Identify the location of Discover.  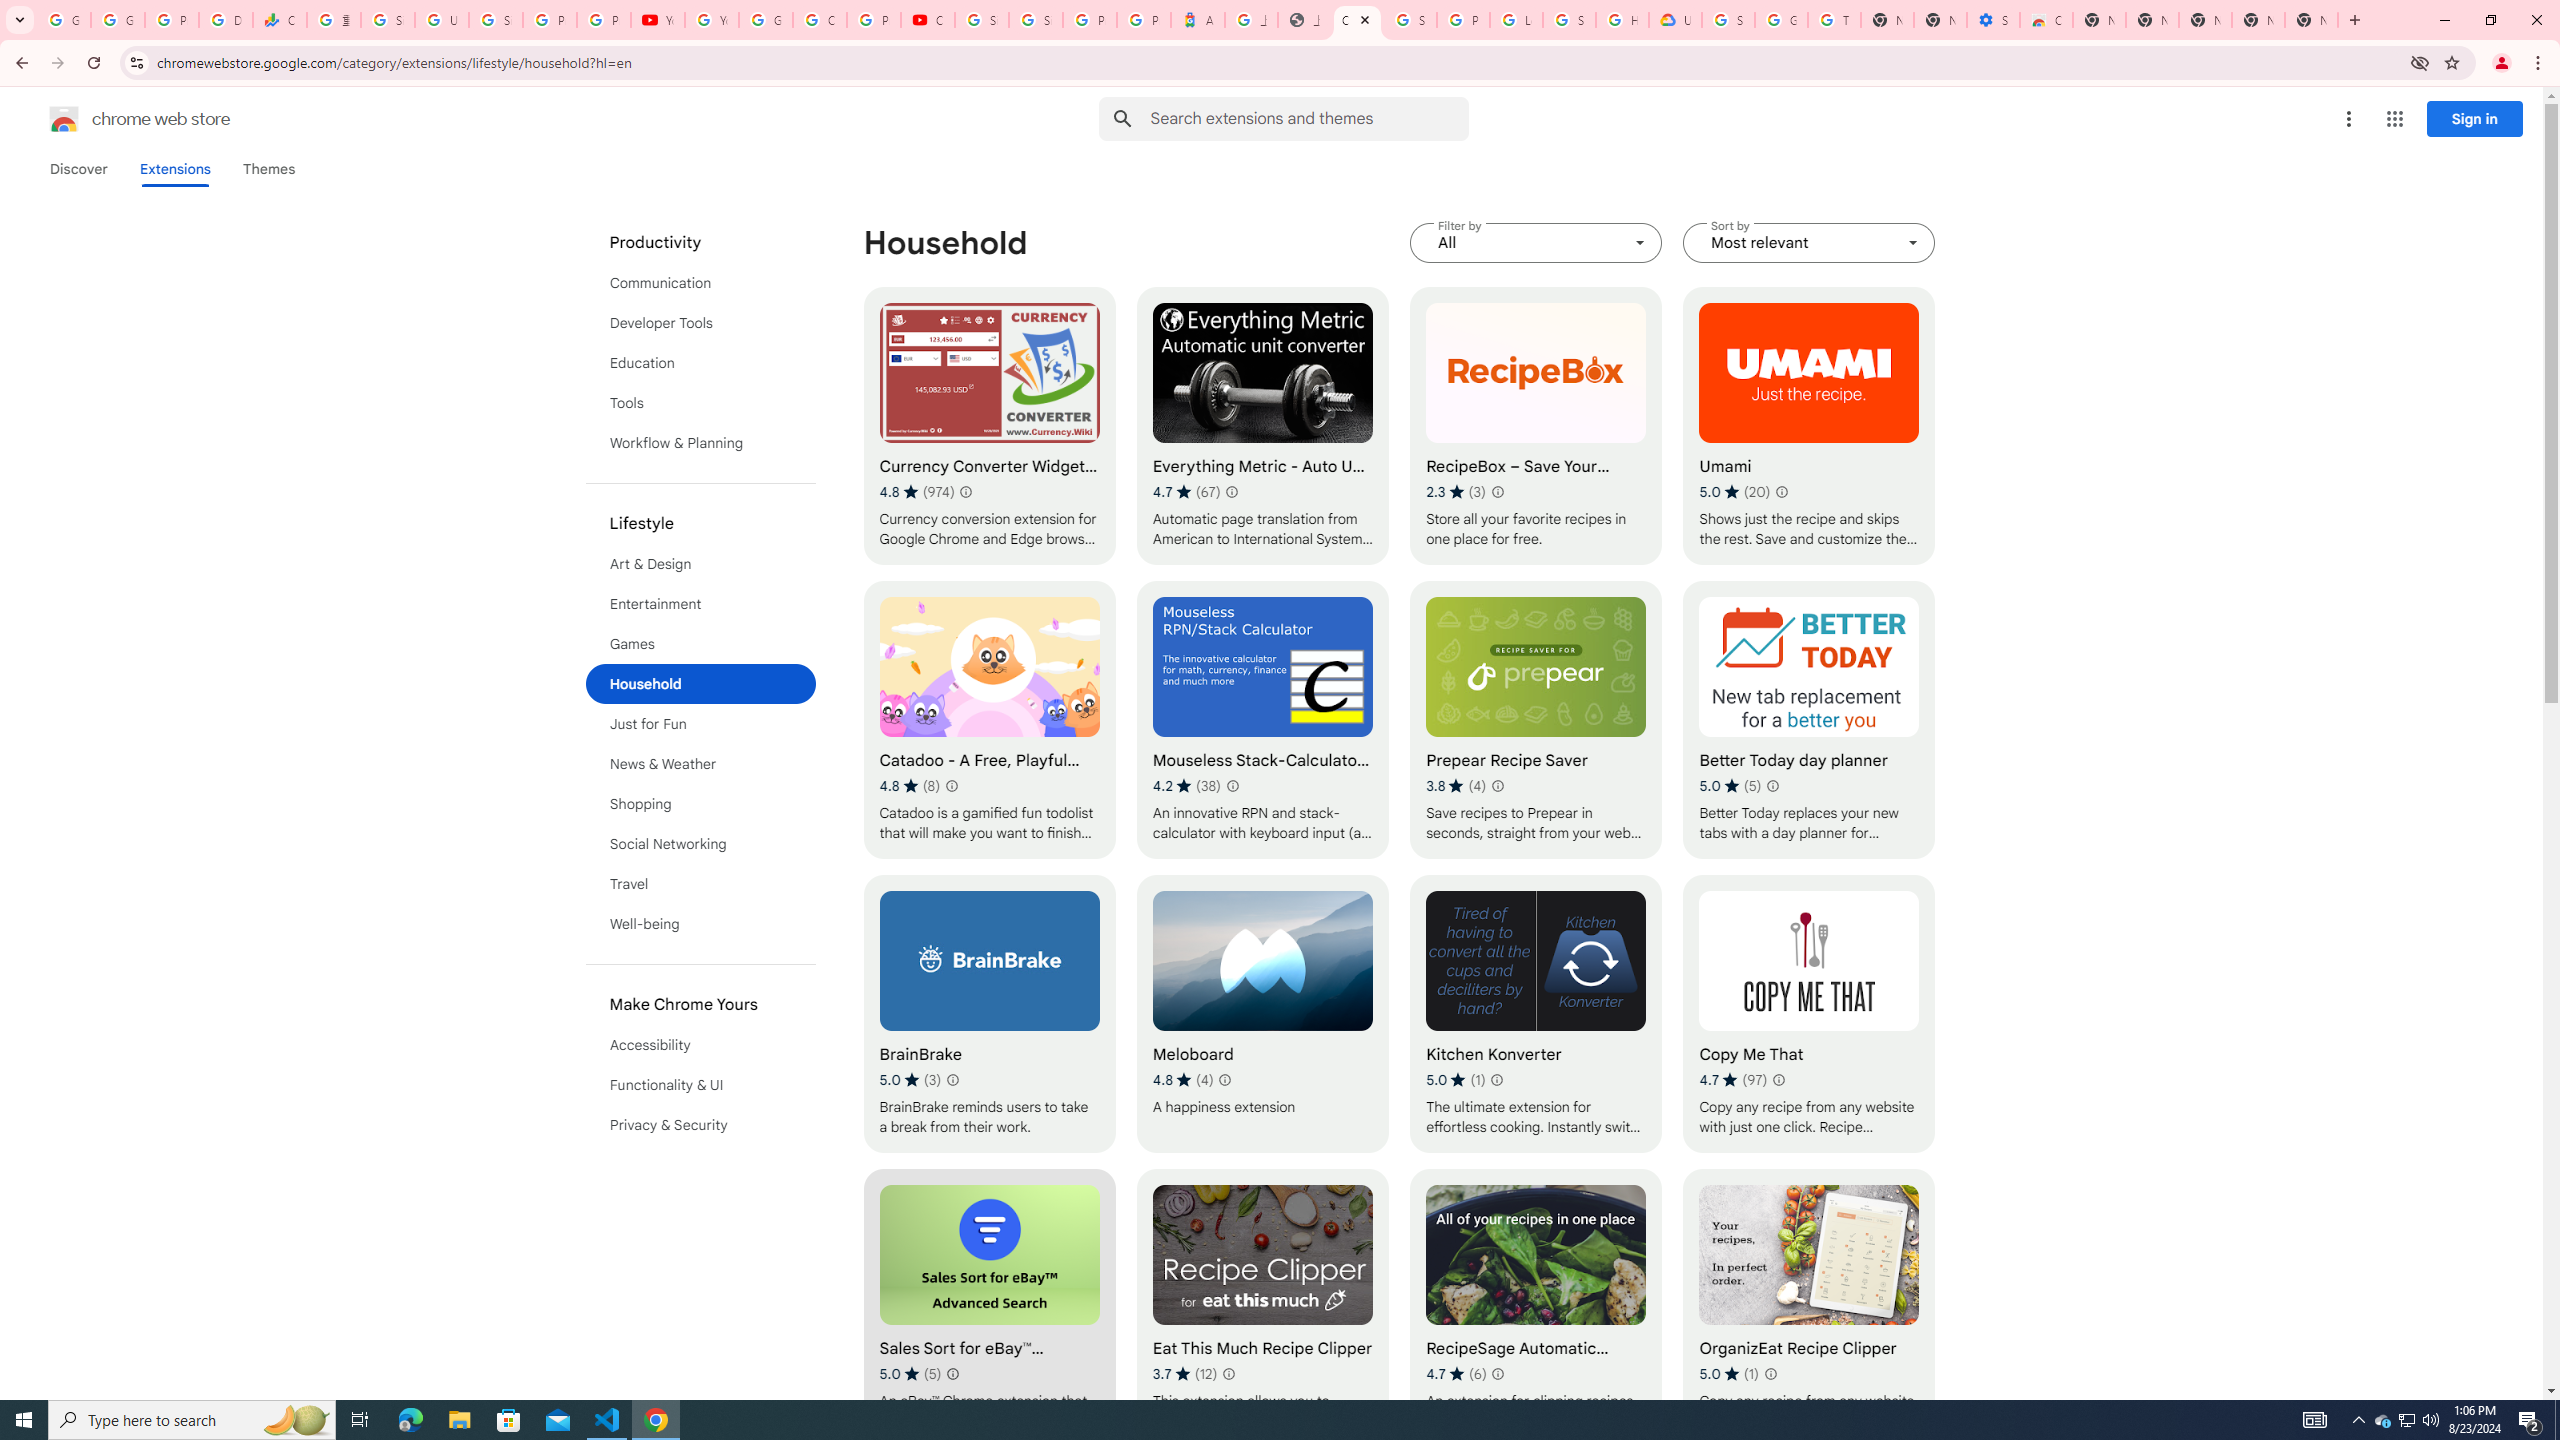
(78, 169).